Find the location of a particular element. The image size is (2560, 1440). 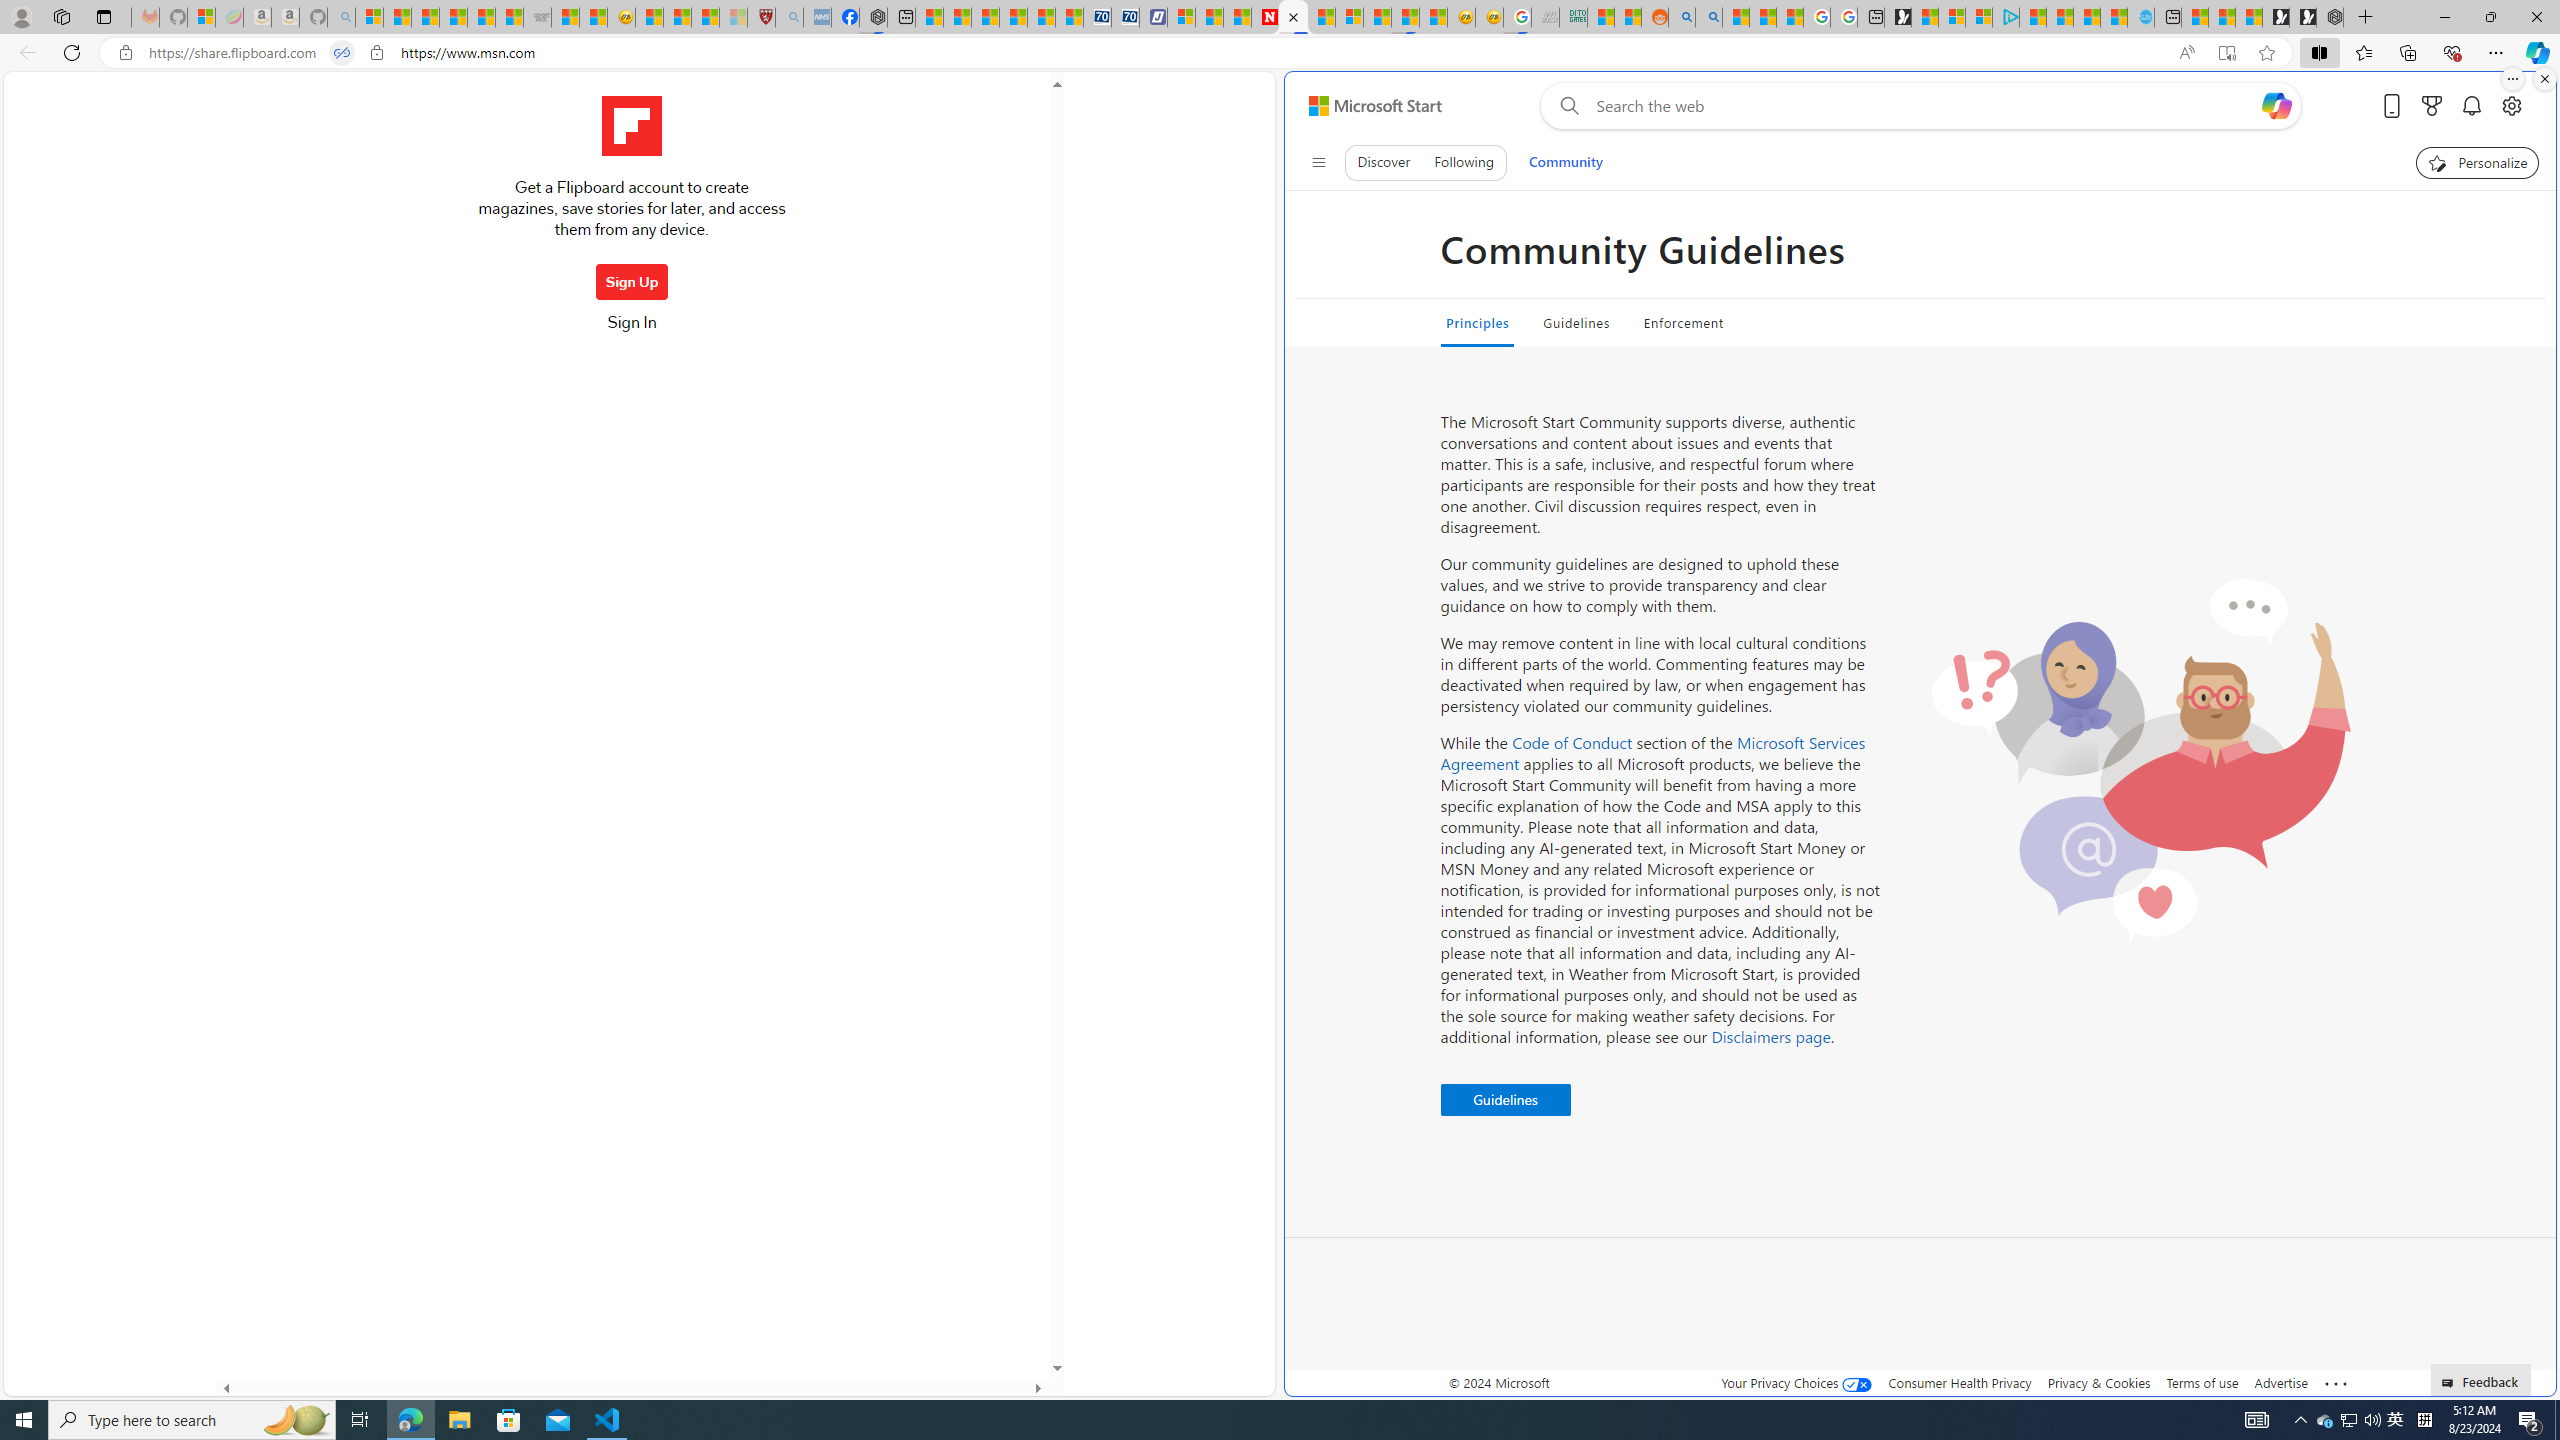

Disclaimers page is located at coordinates (1770, 1036).